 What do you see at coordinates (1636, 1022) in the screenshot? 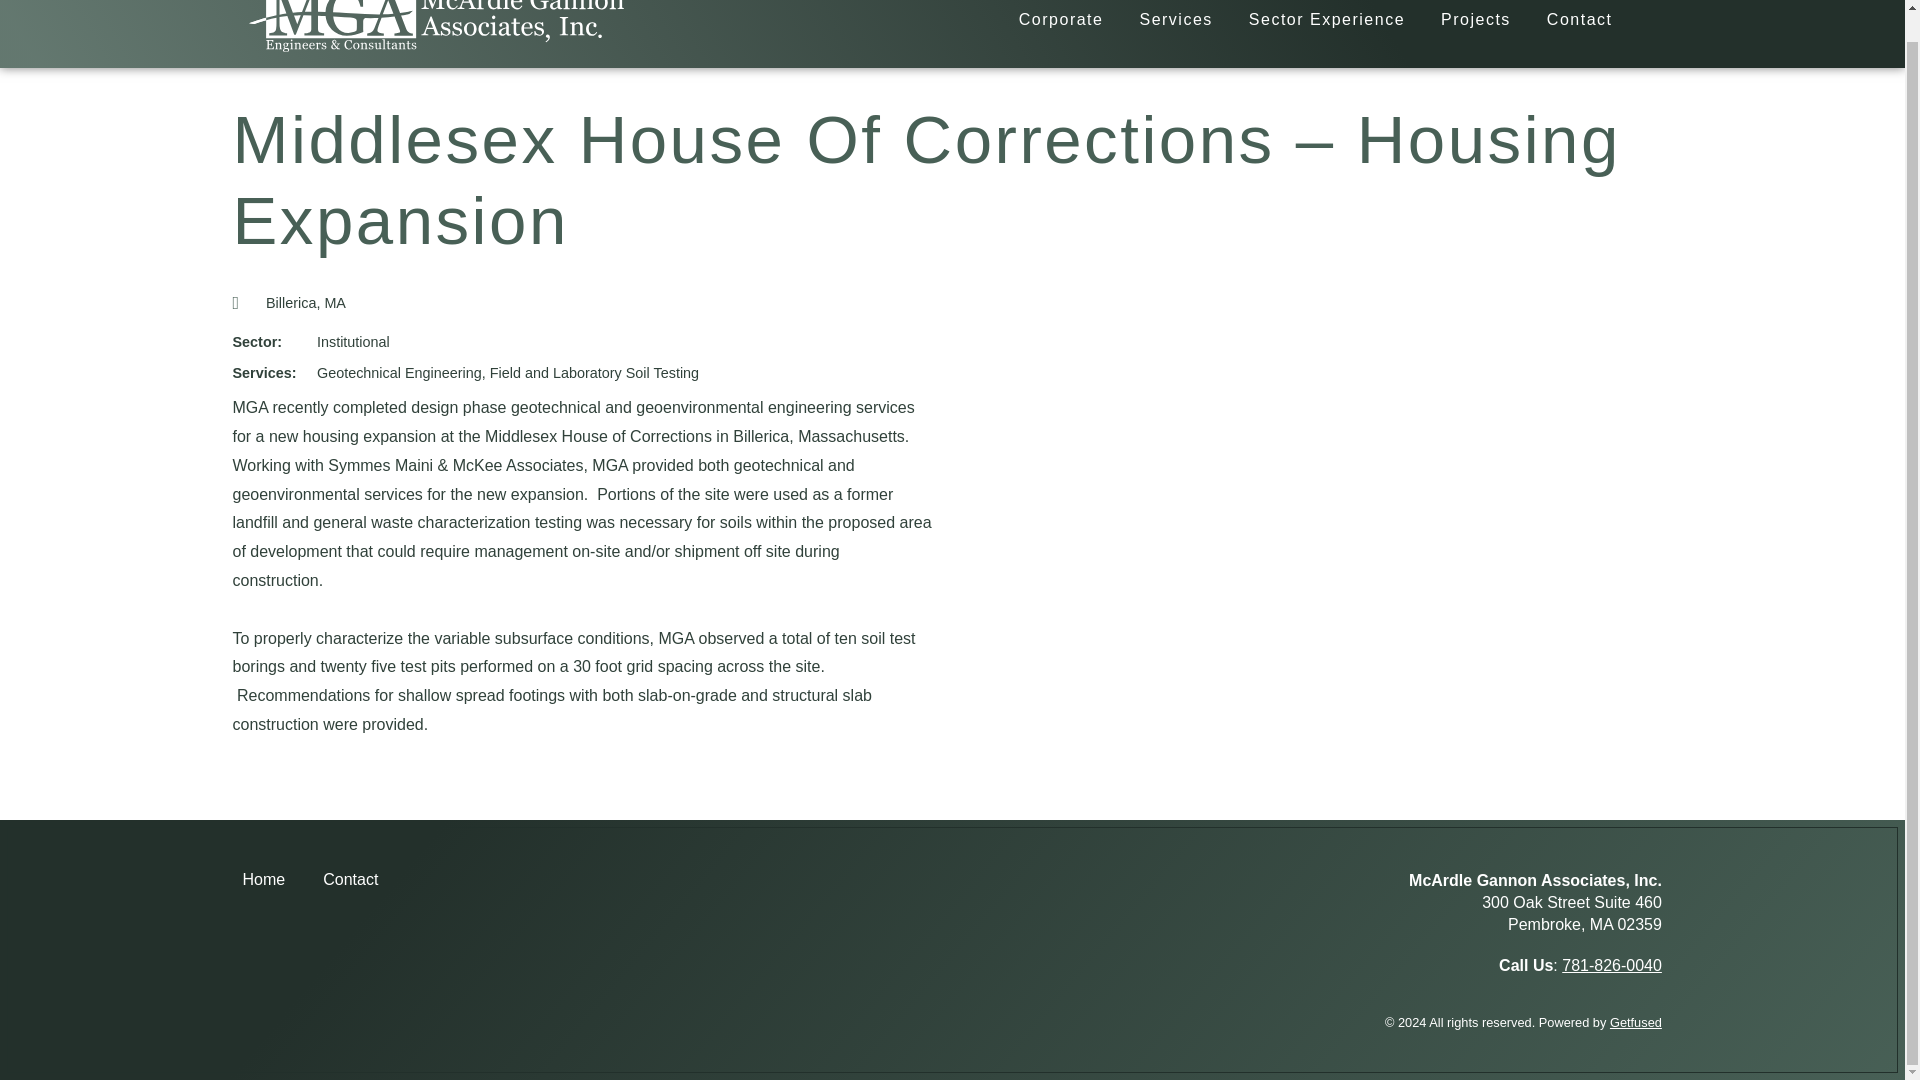
I see `Getfused` at bounding box center [1636, 1022].